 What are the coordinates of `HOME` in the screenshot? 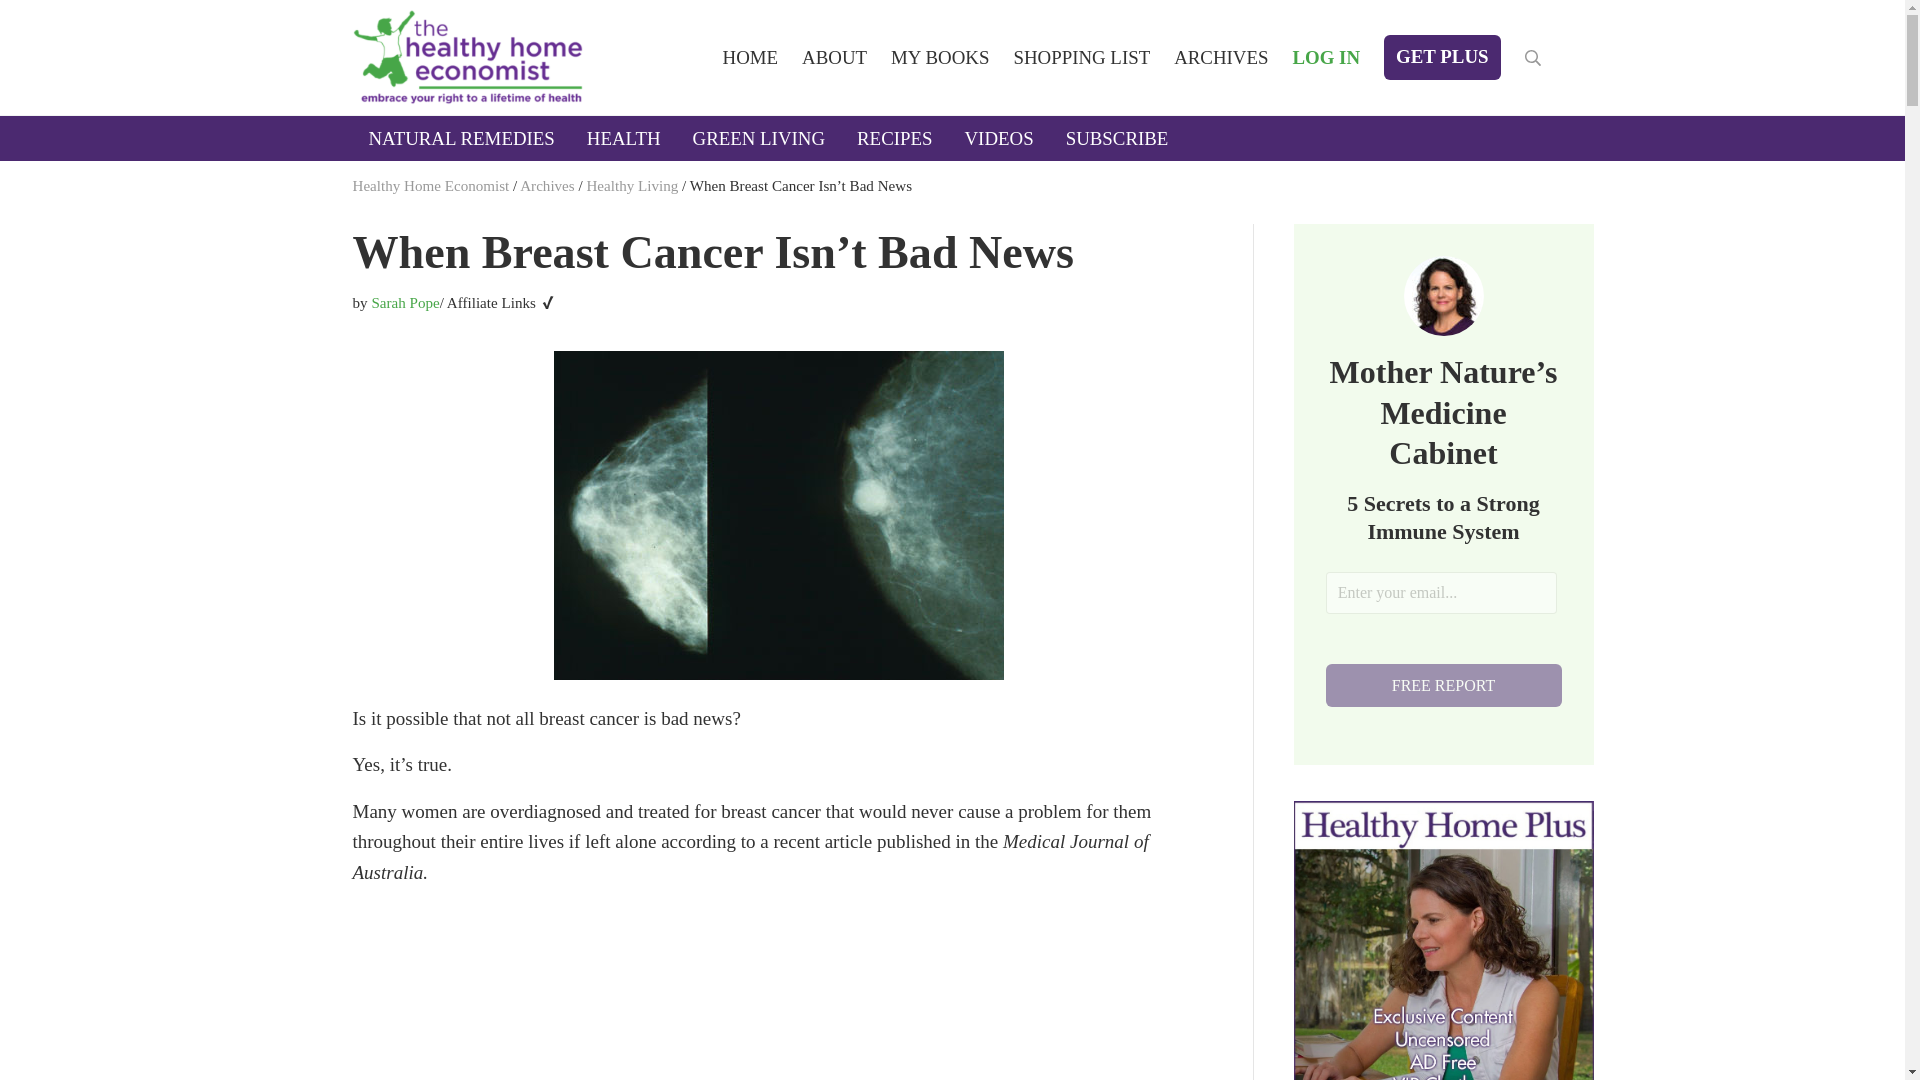 It's located at (750, 56).